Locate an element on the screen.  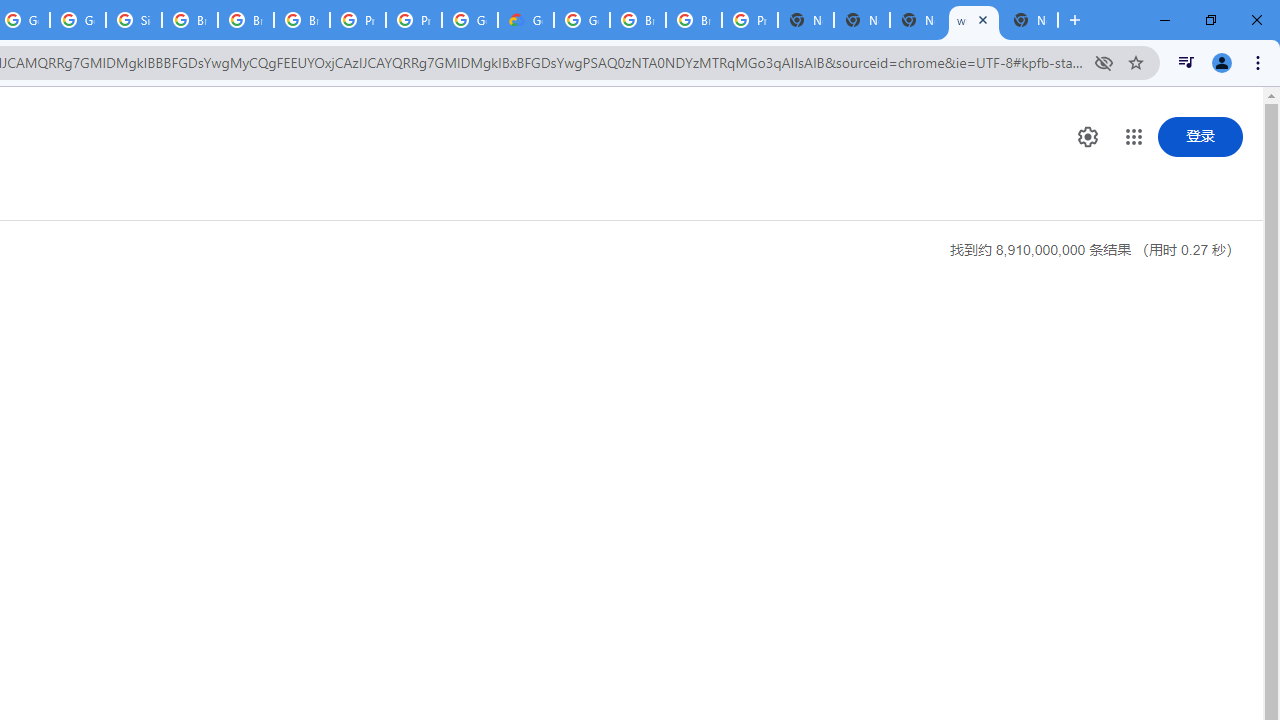
Browse Chrome as a guest - Computer - Google Chrome Help is located at coordinates (190, 20).